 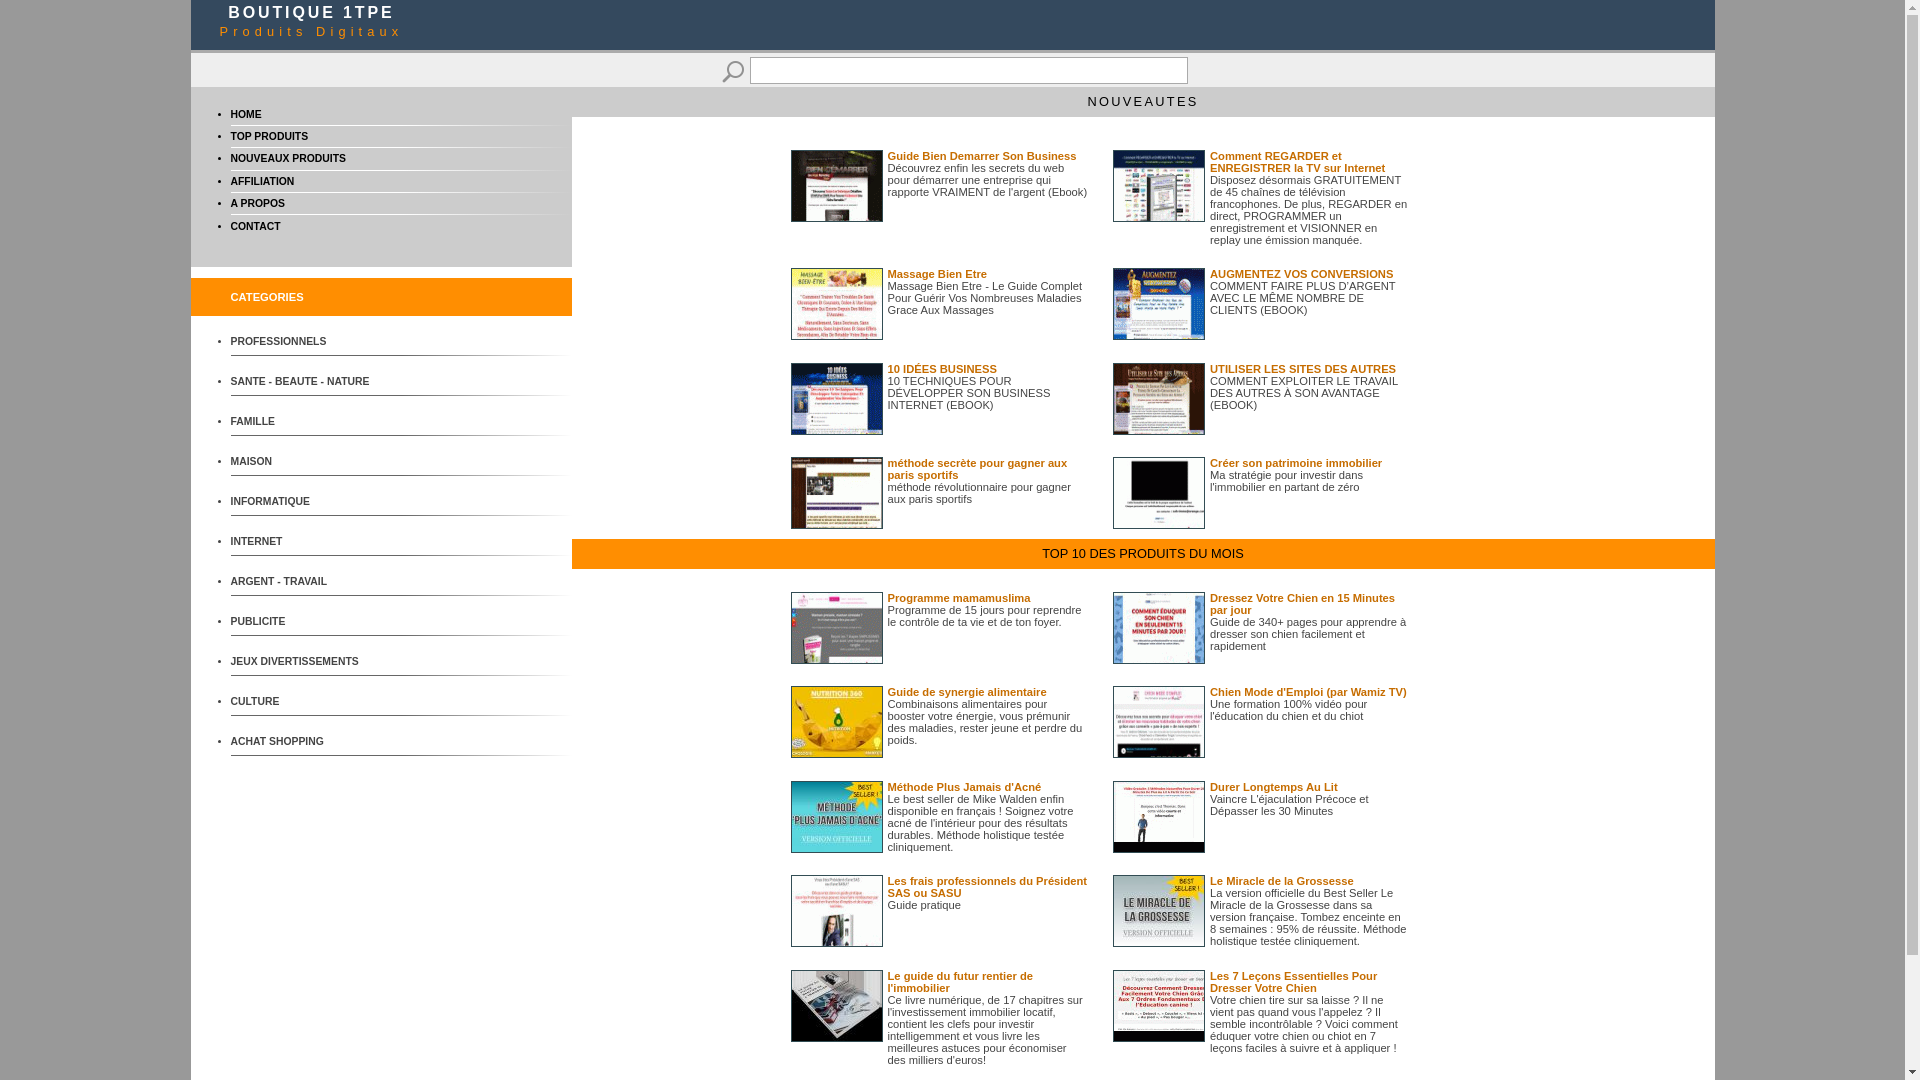 What do you see at coordinates (1303, 369) in the screenshot?
I see `UTILISER LES SITES DES AUTRES` at bounding box center [1303, 369].